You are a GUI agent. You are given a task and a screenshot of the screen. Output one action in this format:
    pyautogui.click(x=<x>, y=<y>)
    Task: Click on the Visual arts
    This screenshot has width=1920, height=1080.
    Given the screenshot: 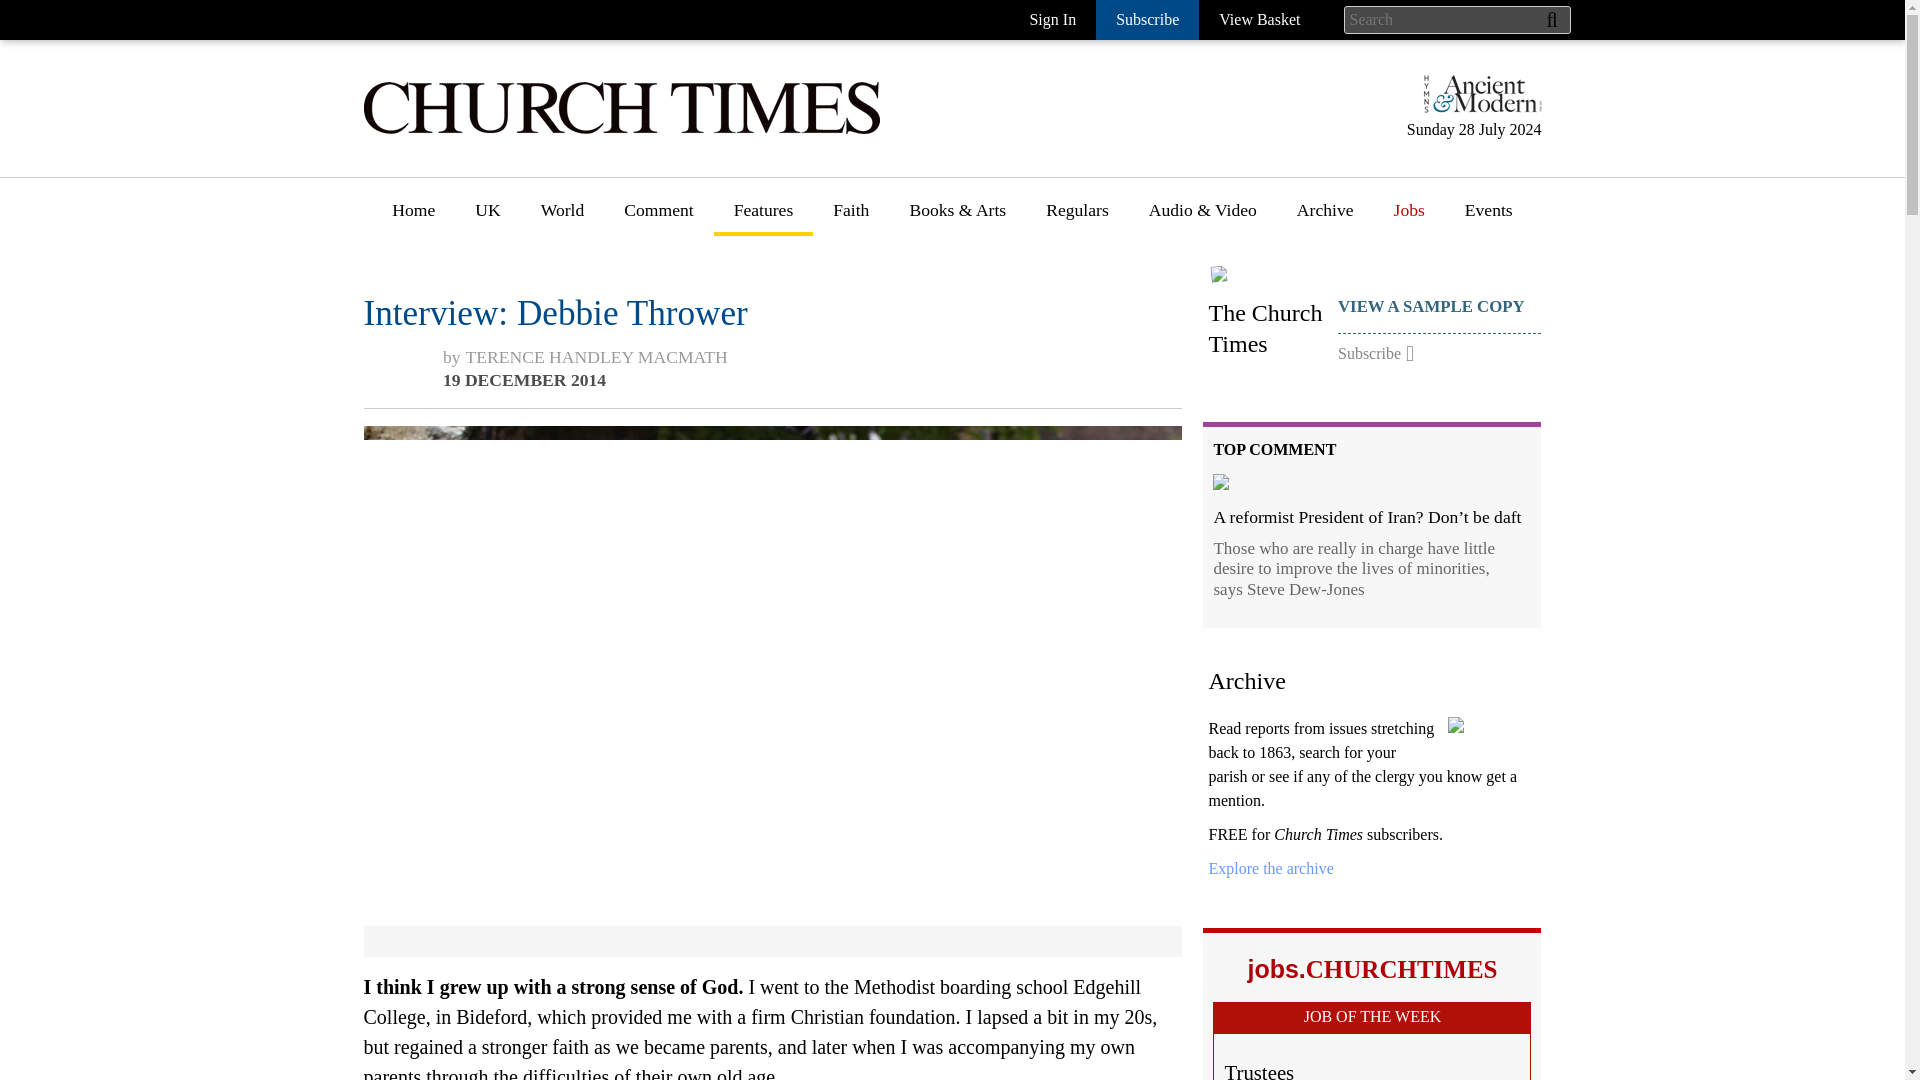 What is the action you would take?
    pyautogui.click(x=947, y=379)
    